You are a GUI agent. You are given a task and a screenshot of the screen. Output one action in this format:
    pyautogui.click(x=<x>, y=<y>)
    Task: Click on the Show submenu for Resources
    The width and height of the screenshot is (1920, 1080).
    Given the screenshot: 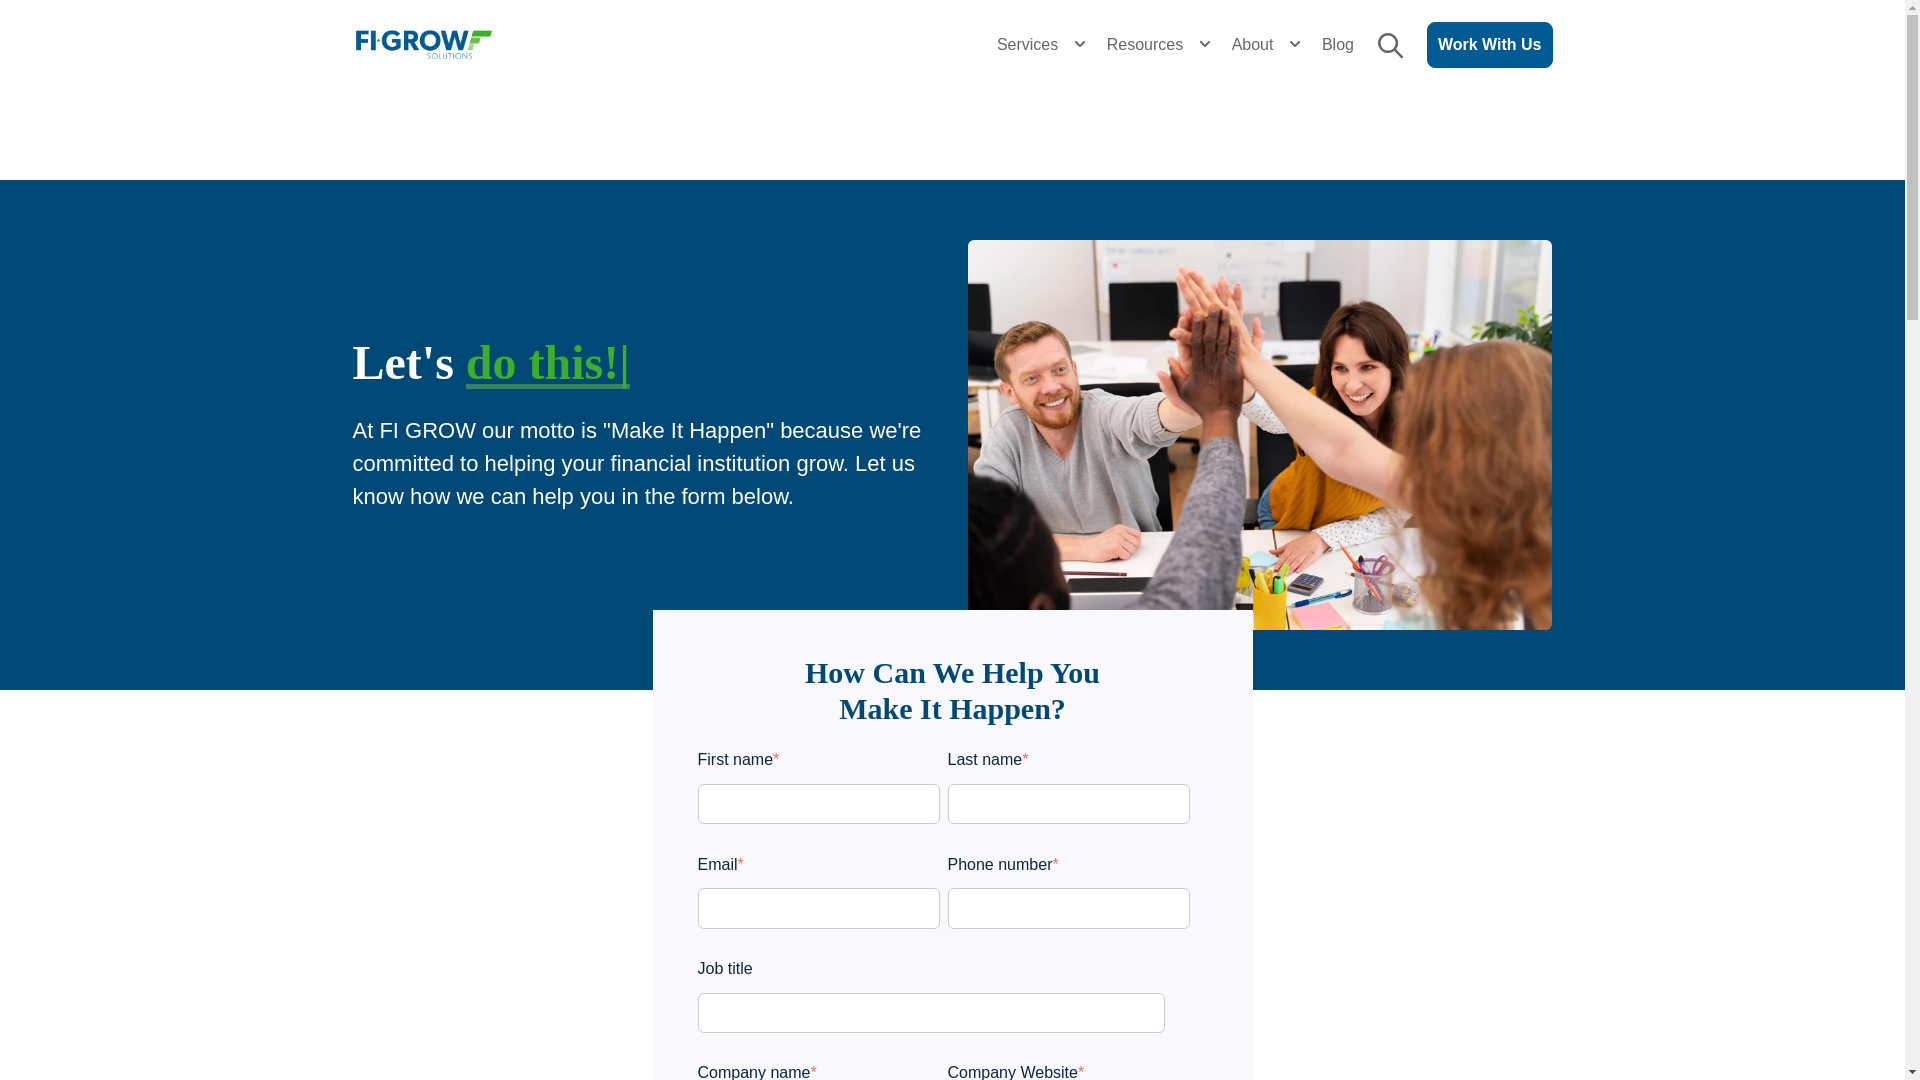 What is the action you would take?
    pyautogui.click(x=1204, y=44)
    